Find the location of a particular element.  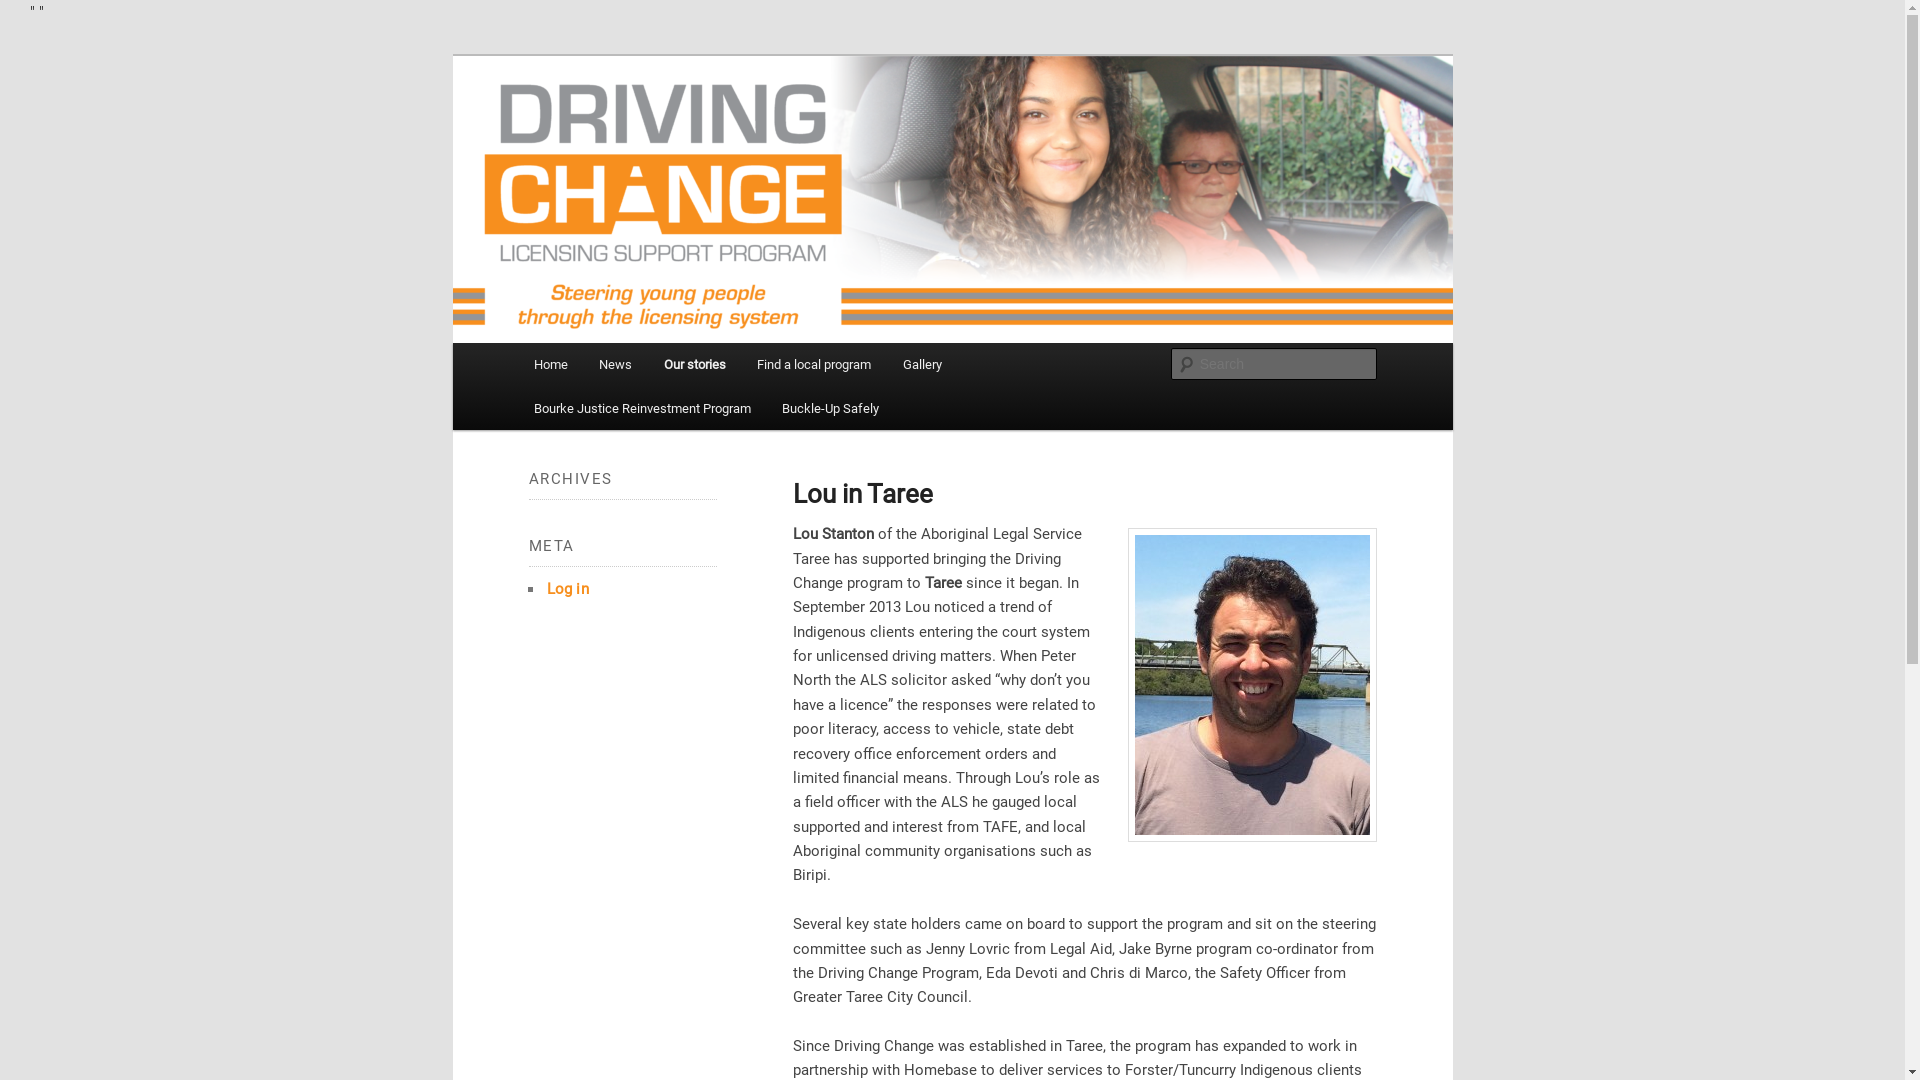

Search is located at coordinates (32, 12).